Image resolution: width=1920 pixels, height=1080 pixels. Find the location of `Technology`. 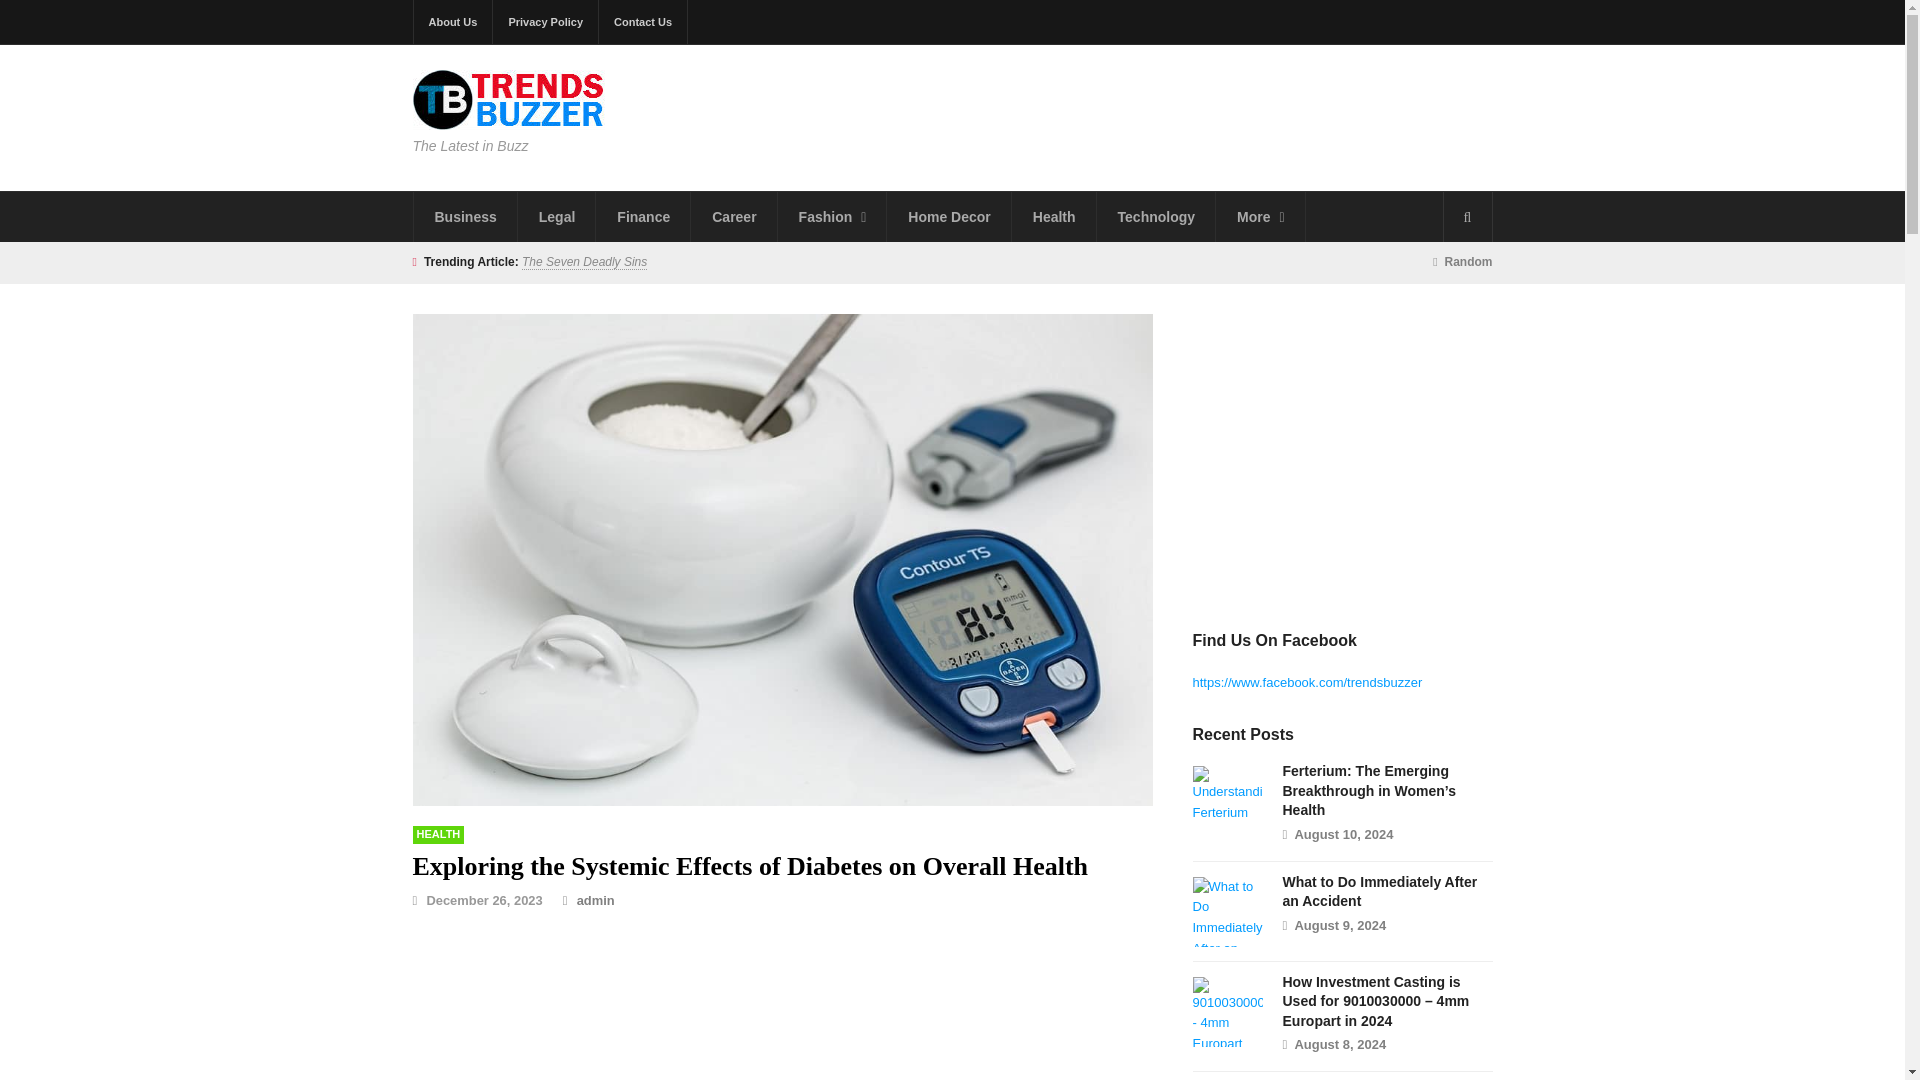

Technology is located at coordinates (1156, 216).